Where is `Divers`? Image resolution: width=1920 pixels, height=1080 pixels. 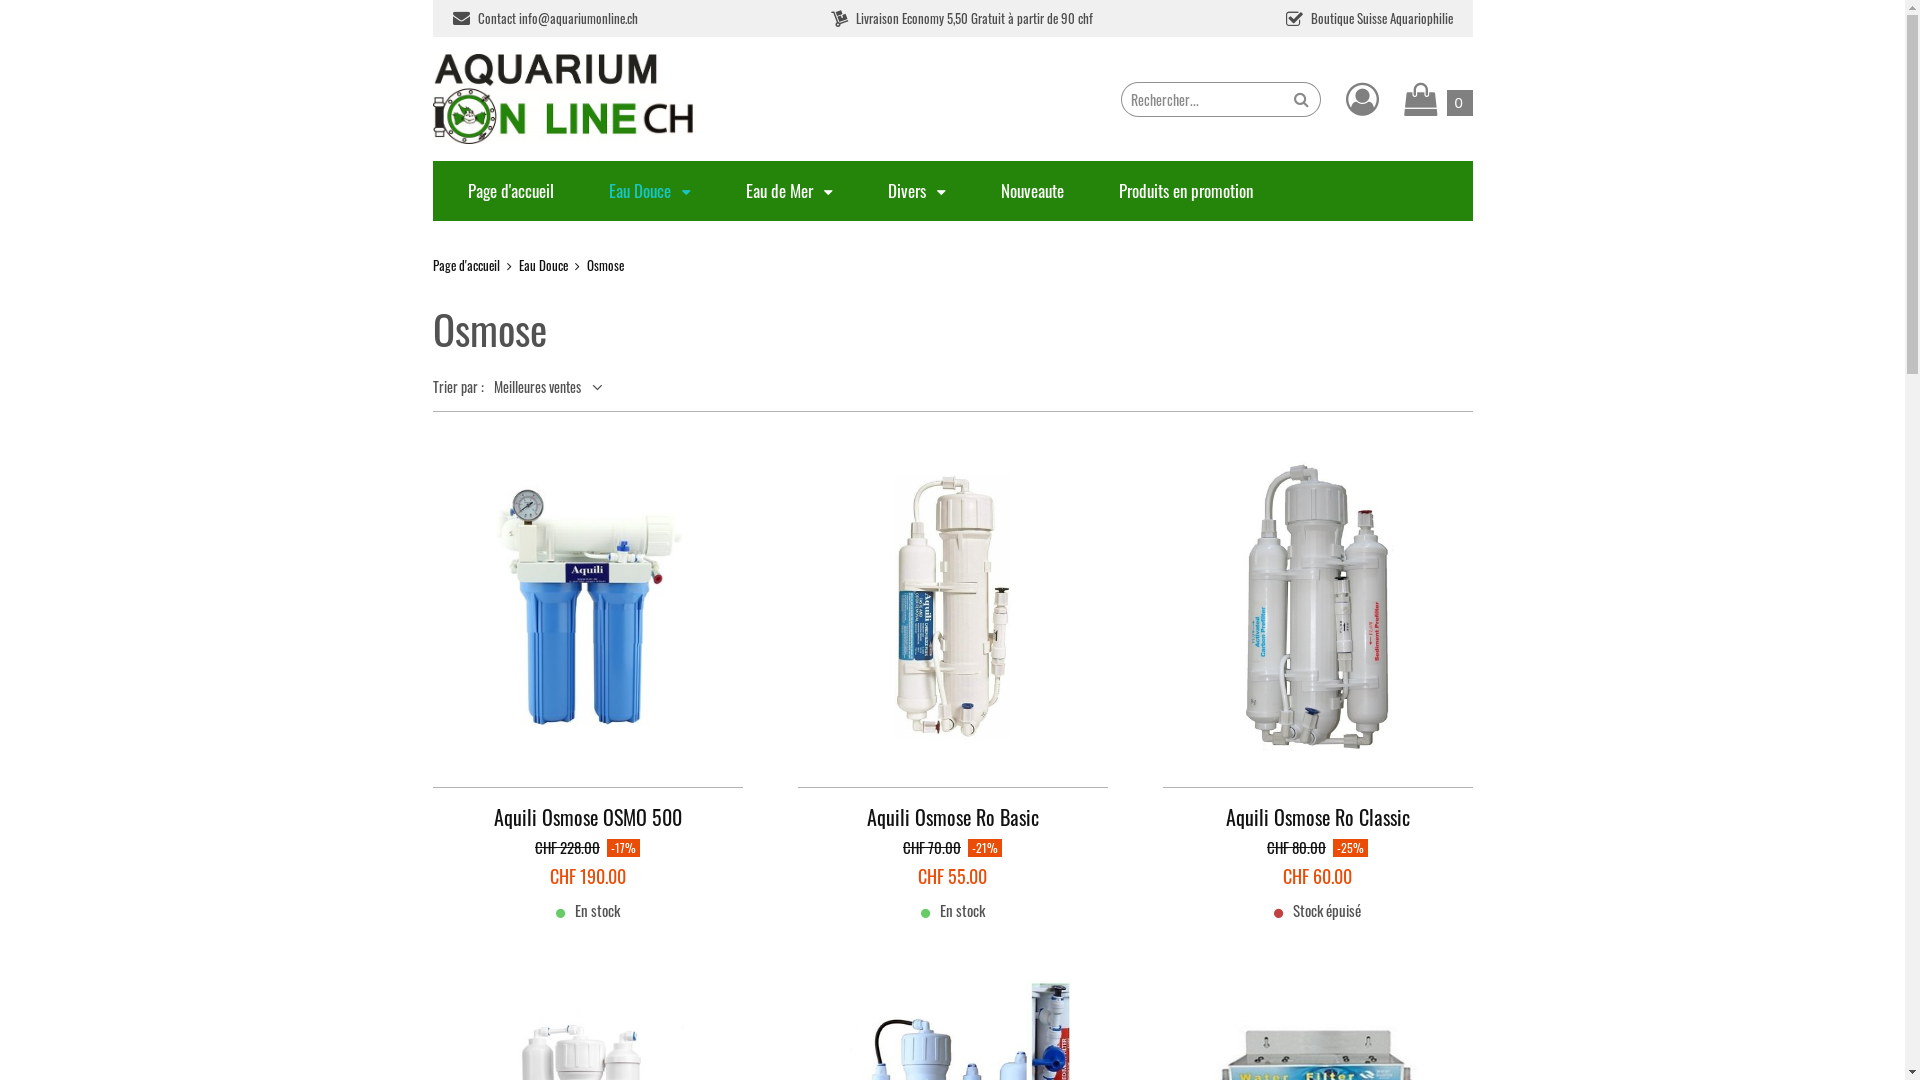
Divers is located at coordinates (917, 190).